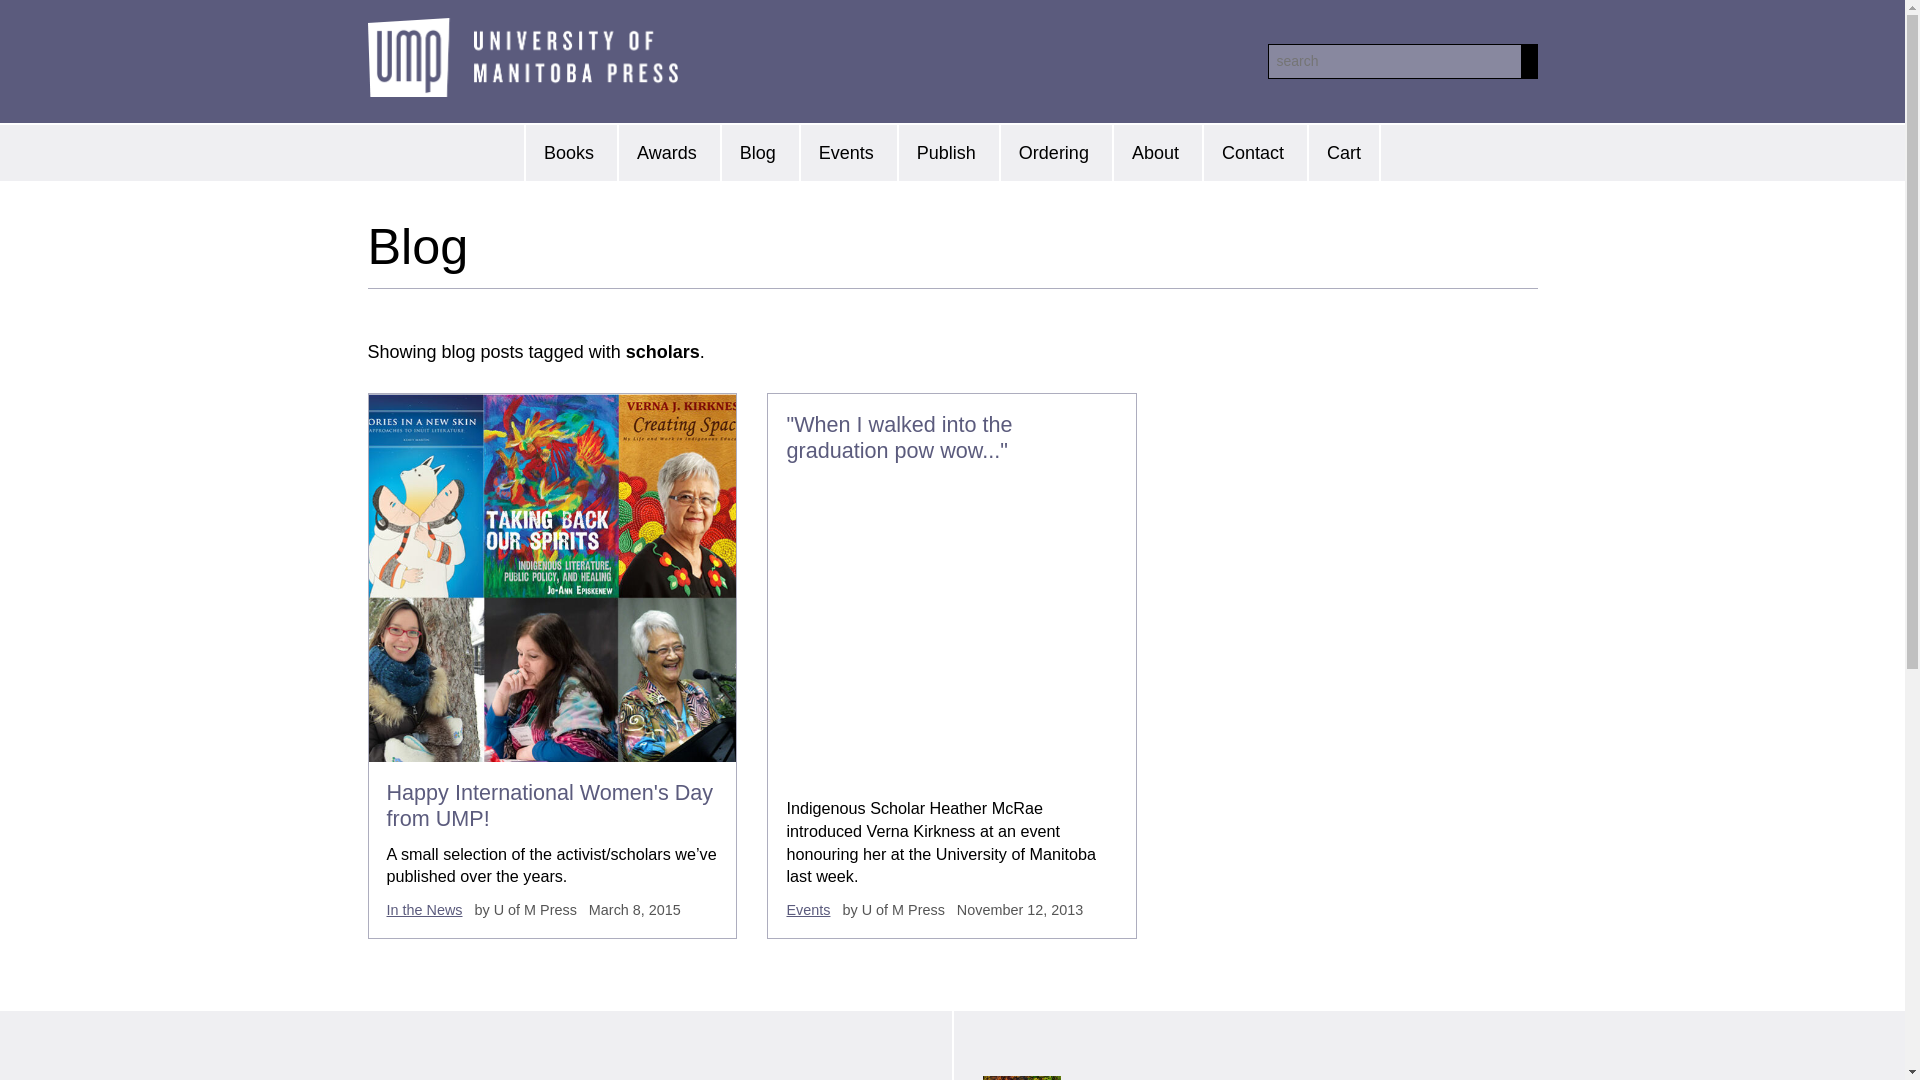 Image resolution: width=1920 pixels, height=1080 pixels. I want to click on Awards, so click(665, 153).